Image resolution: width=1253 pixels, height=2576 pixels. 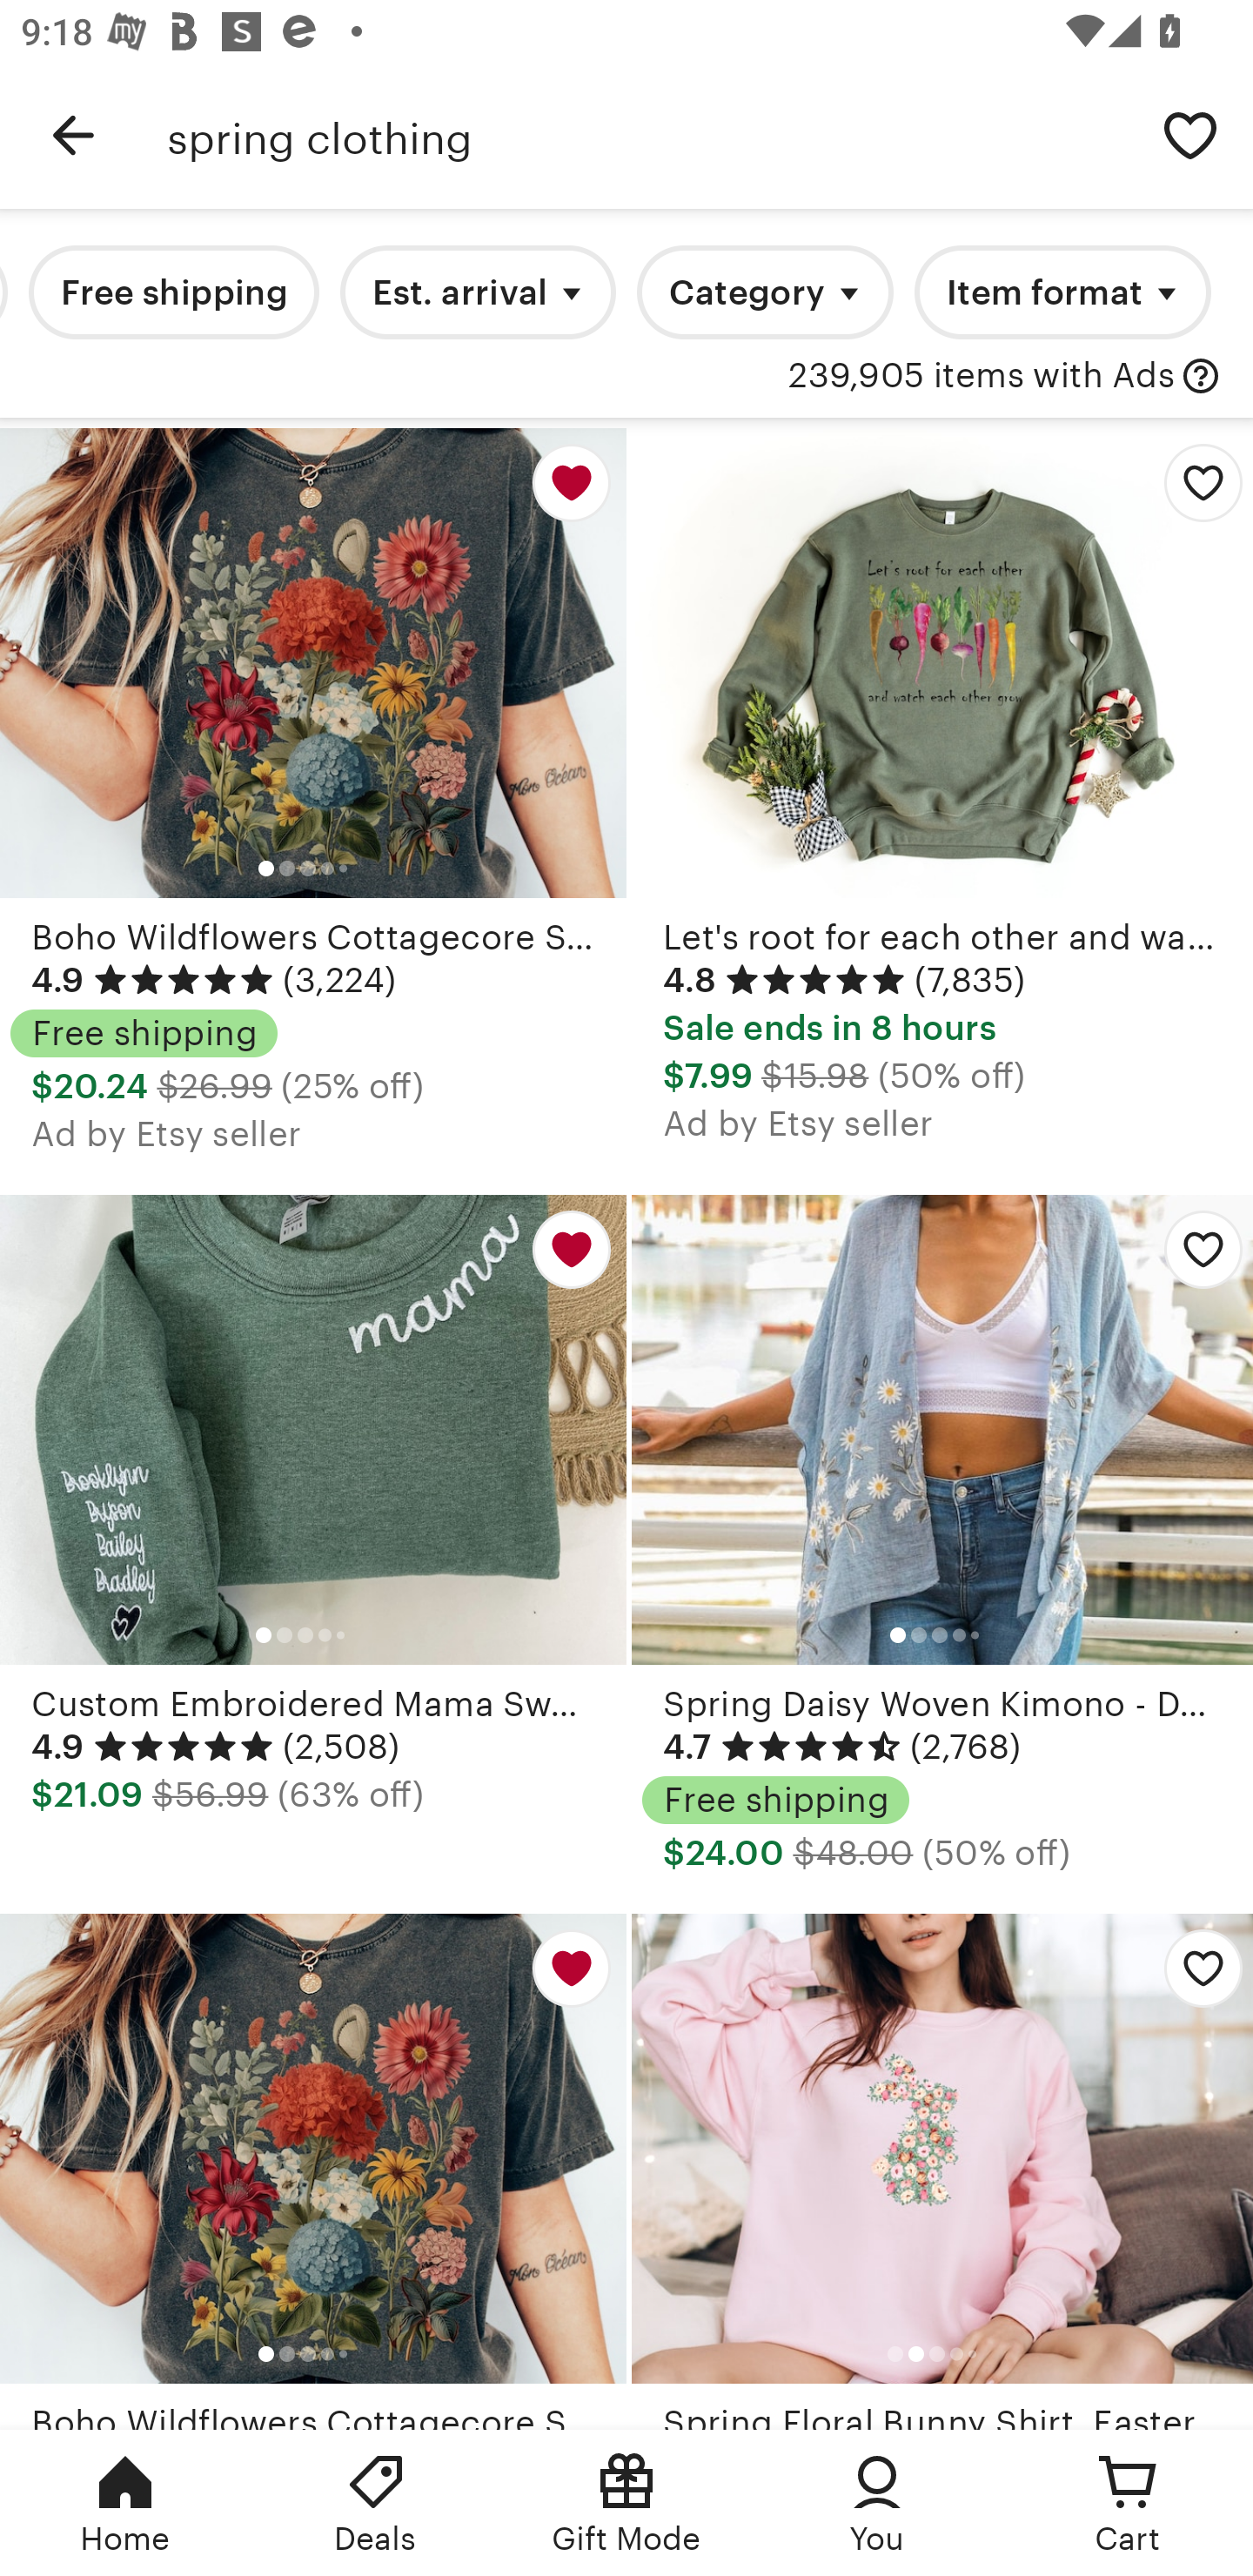 What do you see at coordinates (479, 292) in the screenshot?
I see `Est. arrival` at bounding box center [479, 292].